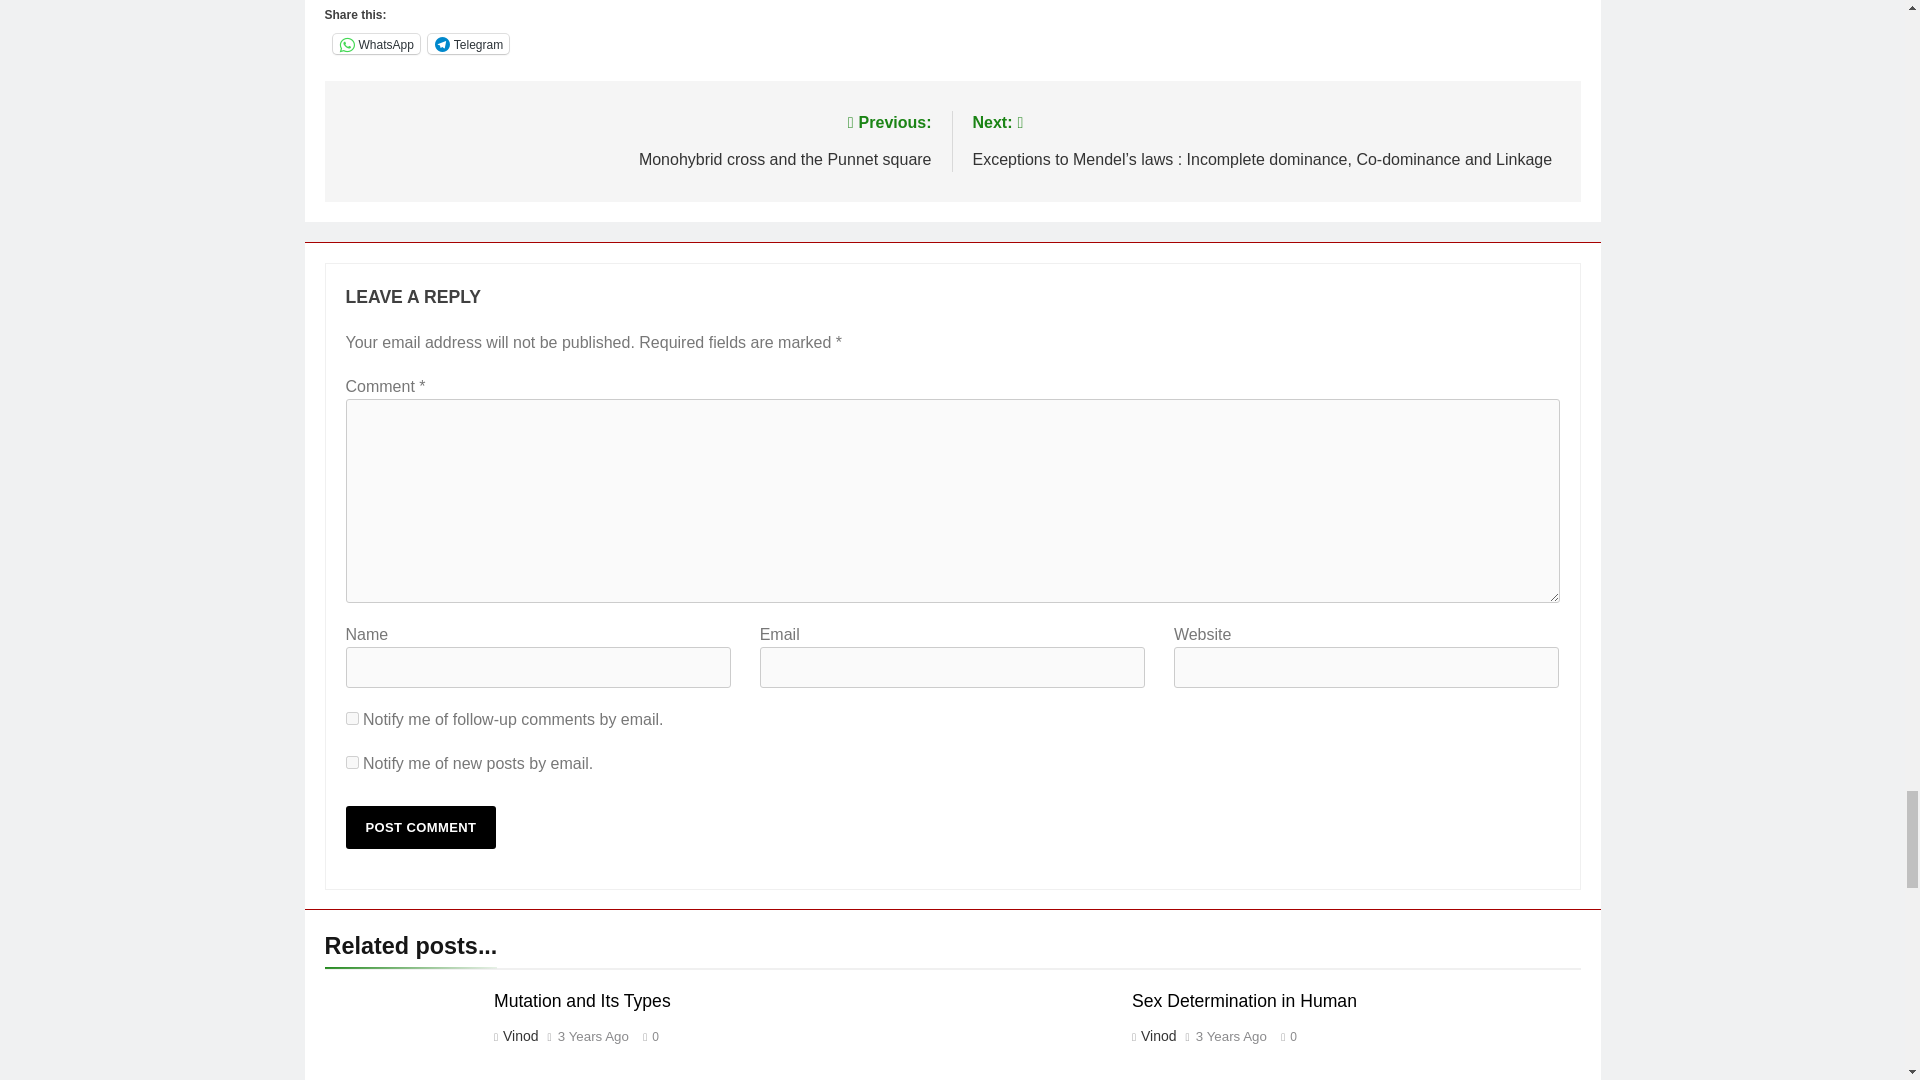 This screenshot has height=1080, width=1920. Describe the element at coordinates (421, 826) in the screenshot. I see `Post Comment` at that location.